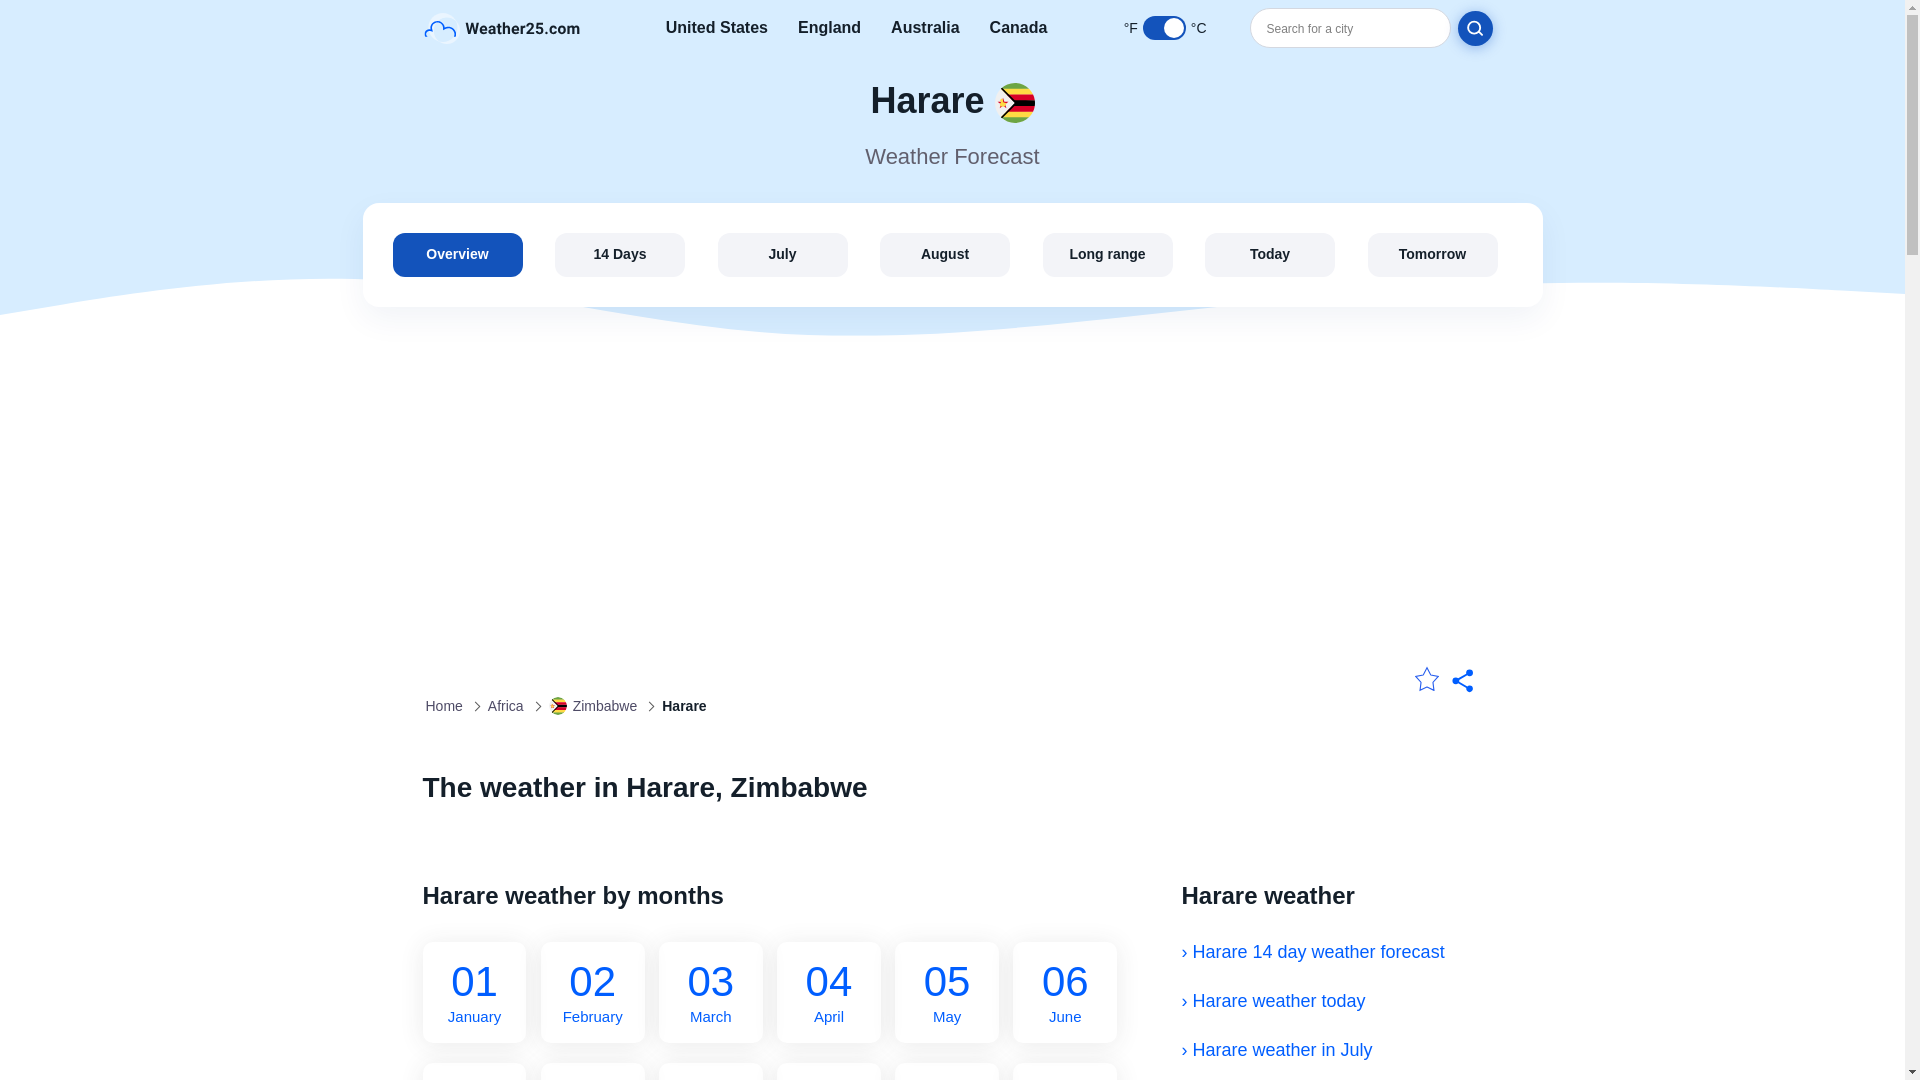 The width and height of the screenshot is (1920, 1080). I want to click on Long range, so click(1270, 254).